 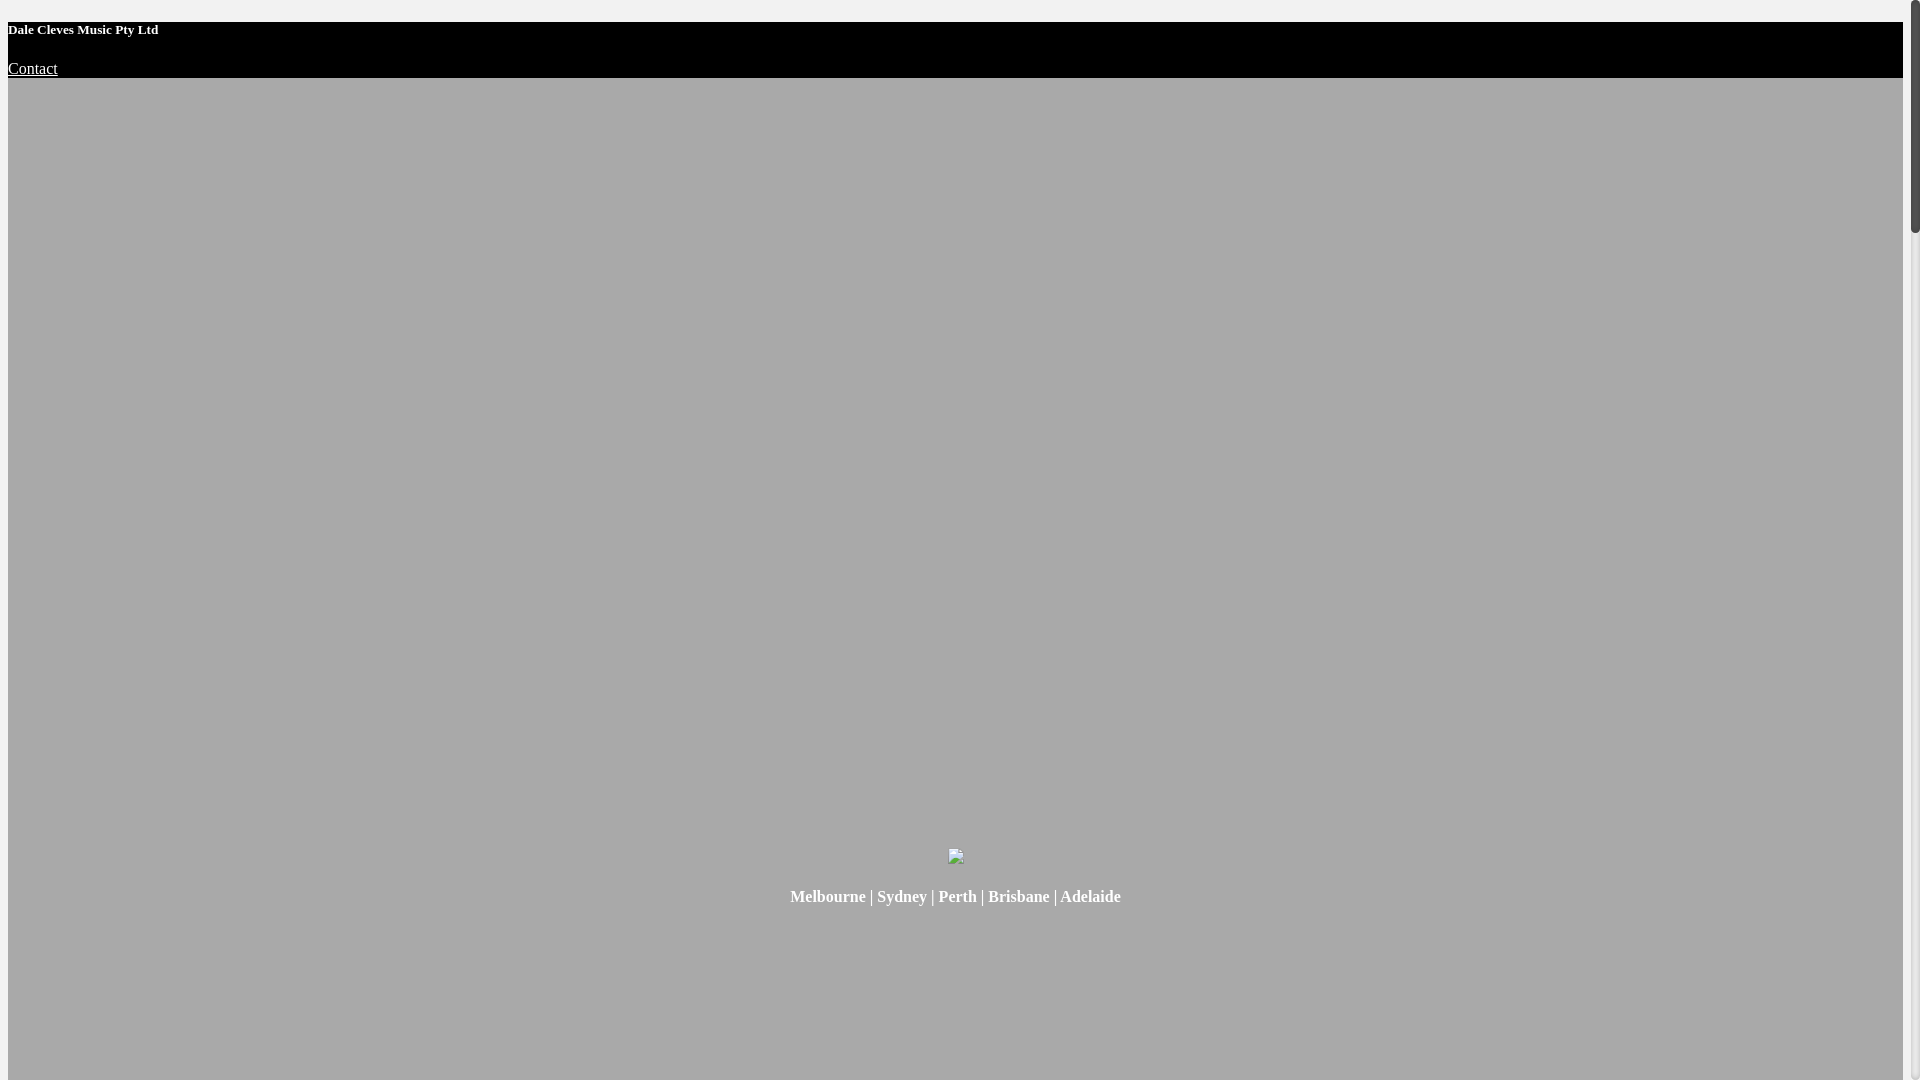 I want to click on Contact, so click(x=33, y=68).